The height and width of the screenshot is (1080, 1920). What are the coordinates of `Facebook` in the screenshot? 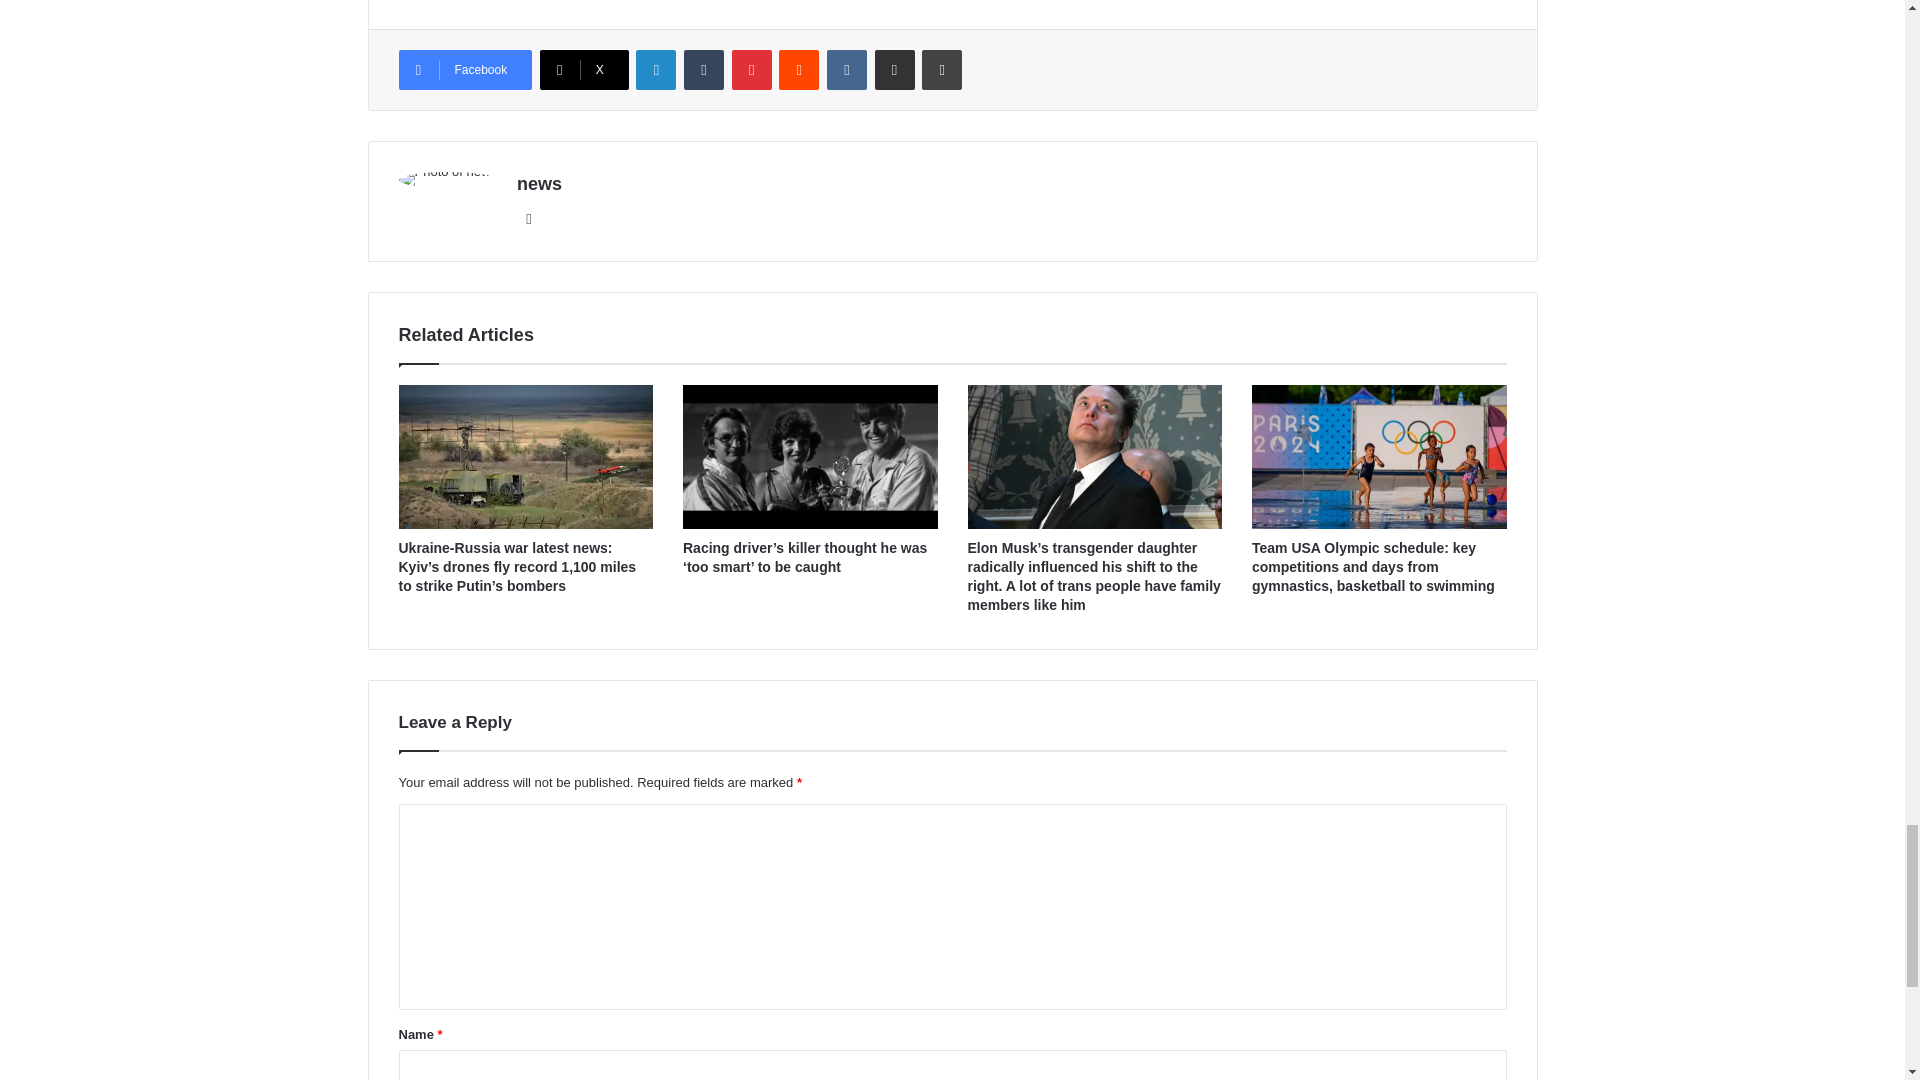 It's located at (464, 69).